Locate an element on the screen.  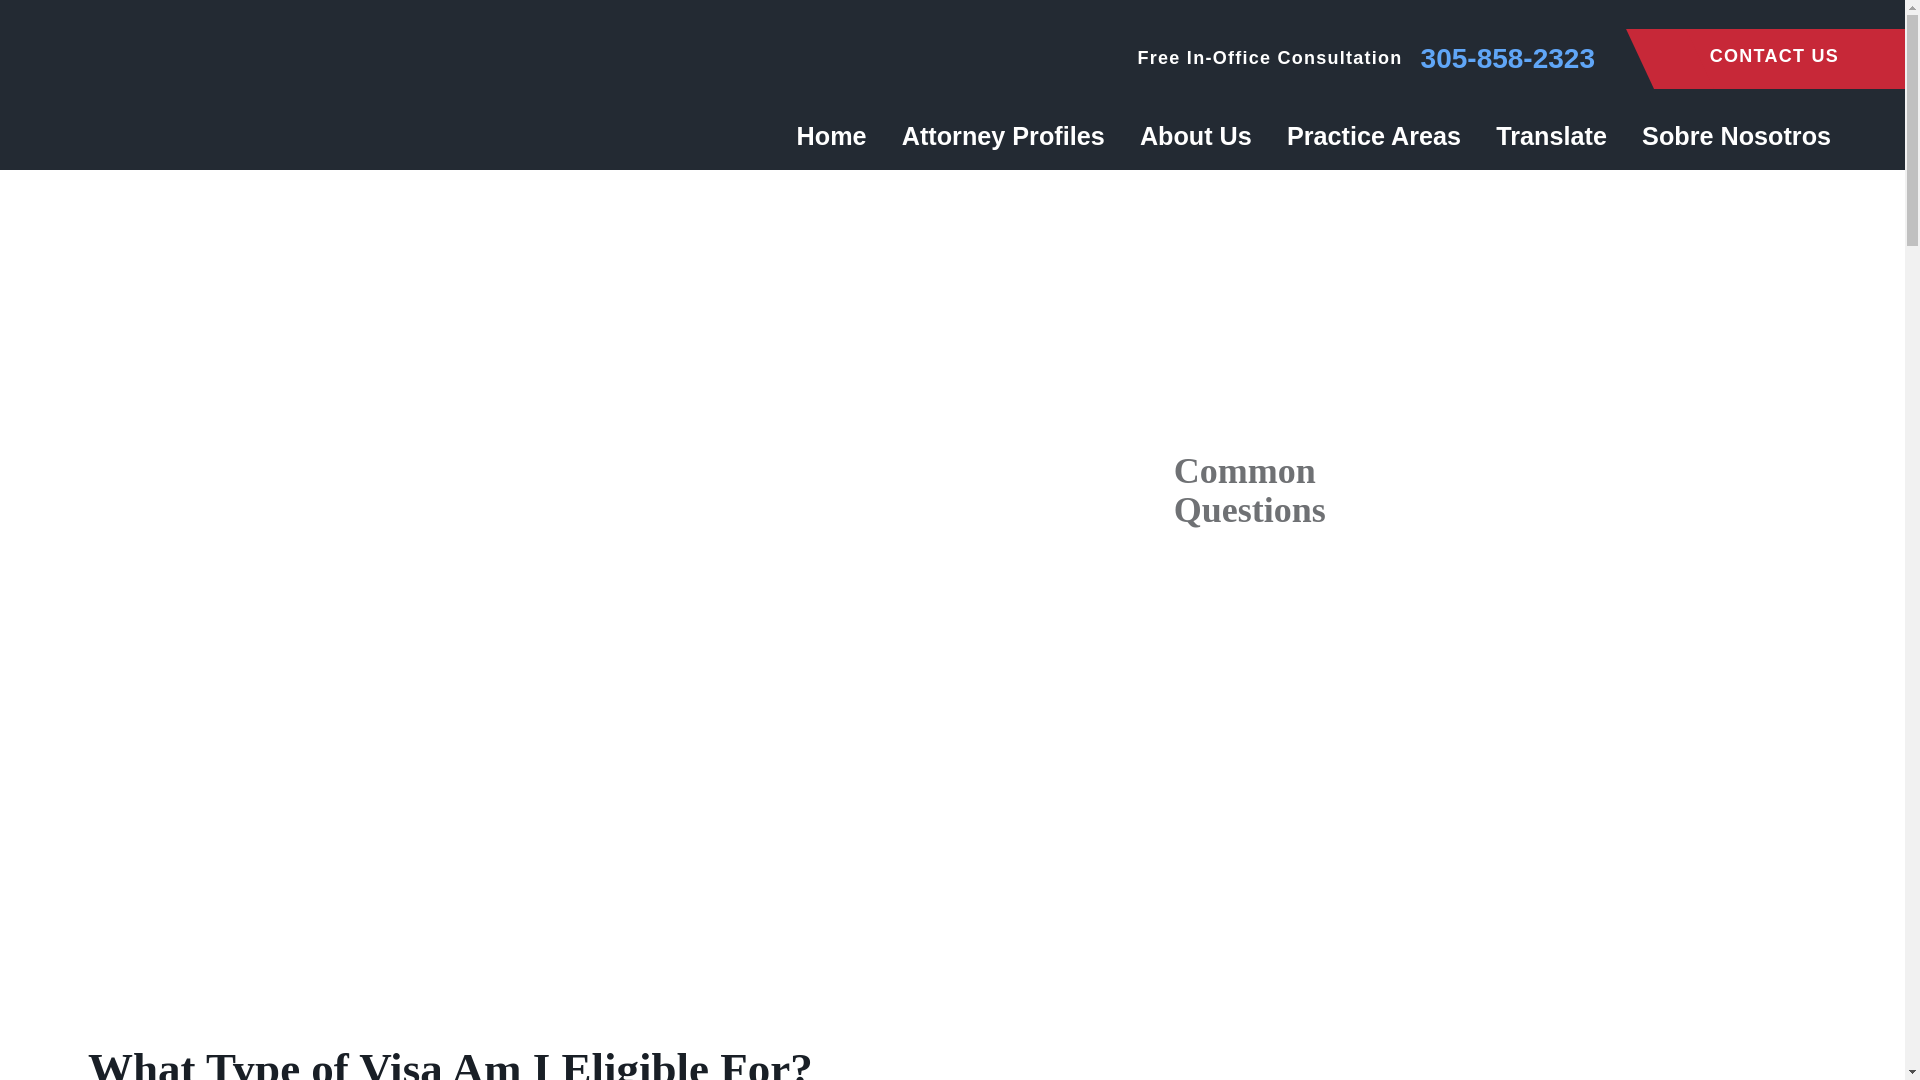
305-858-2323 is located at coordinates (1508, 59).